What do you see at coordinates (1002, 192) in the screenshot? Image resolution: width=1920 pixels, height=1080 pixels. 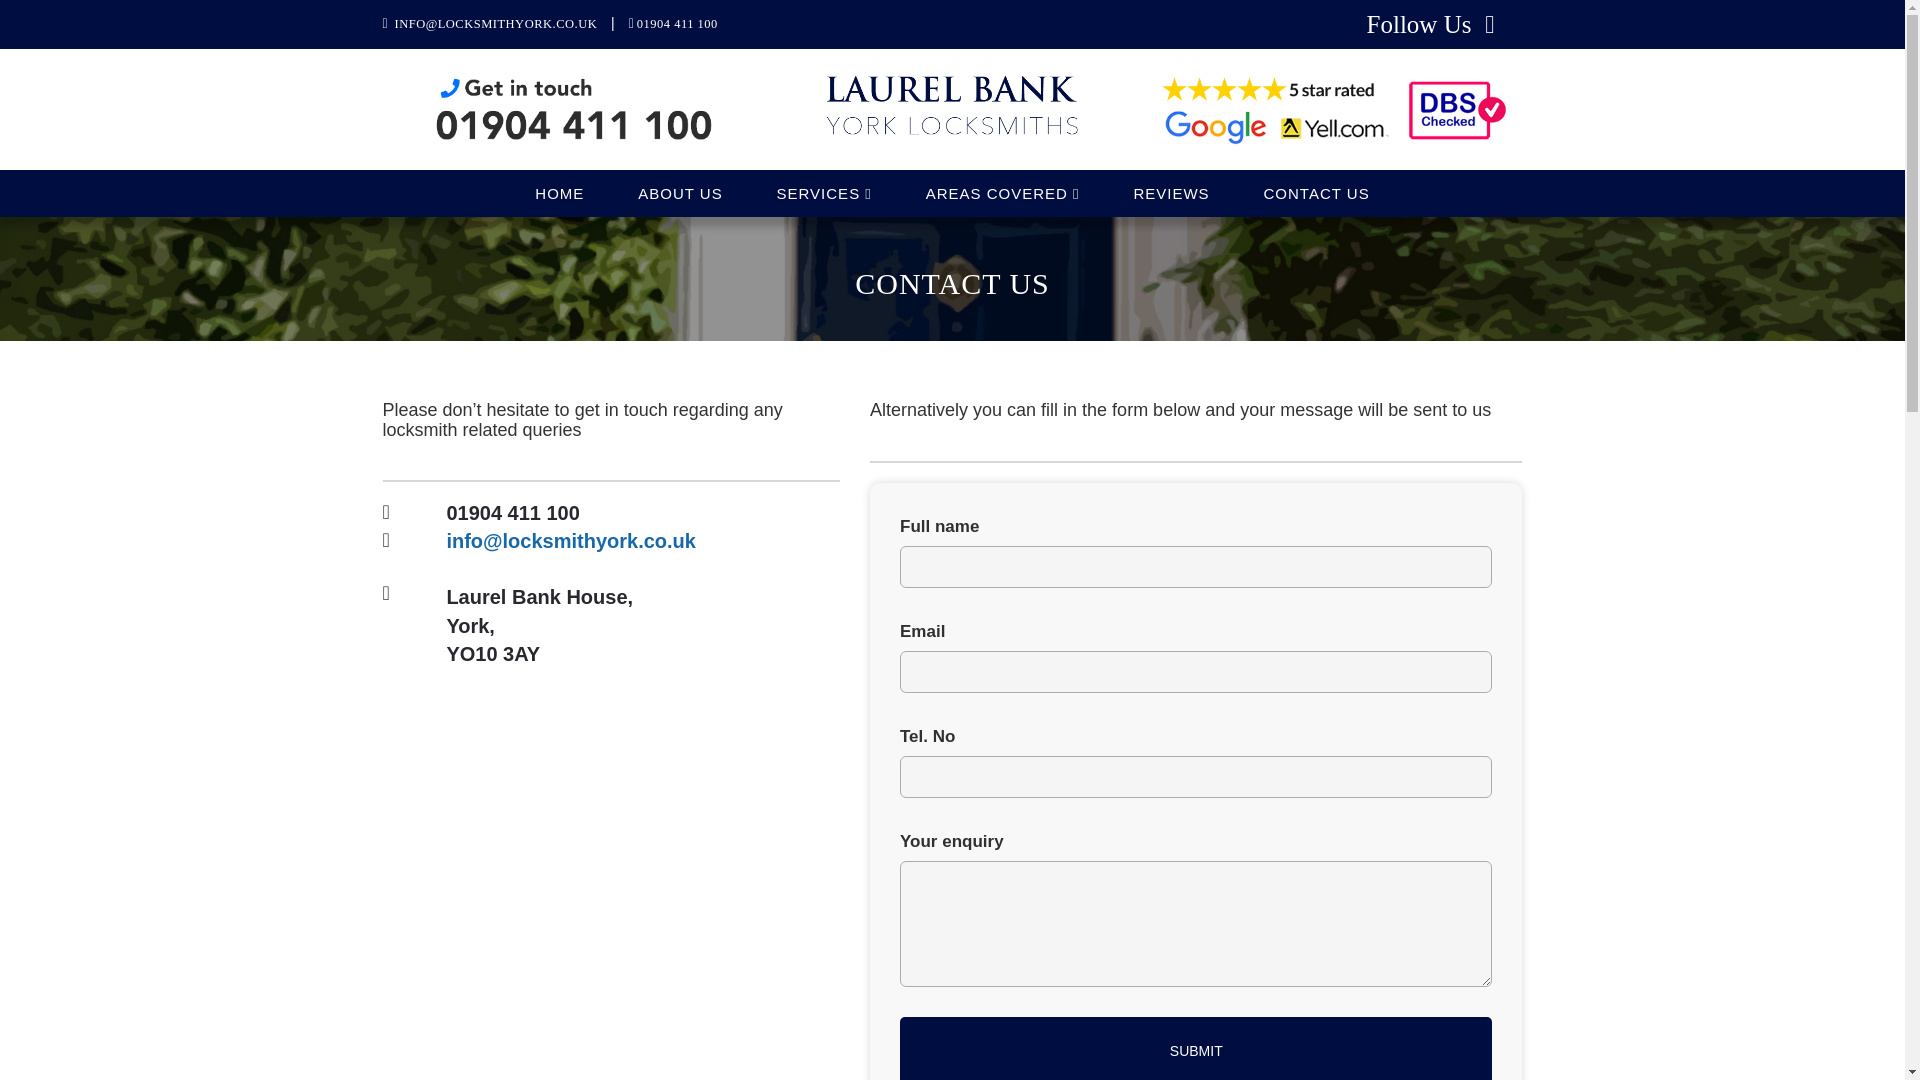 I see `AREAS COVERED` at bounding box center [1002, 192].